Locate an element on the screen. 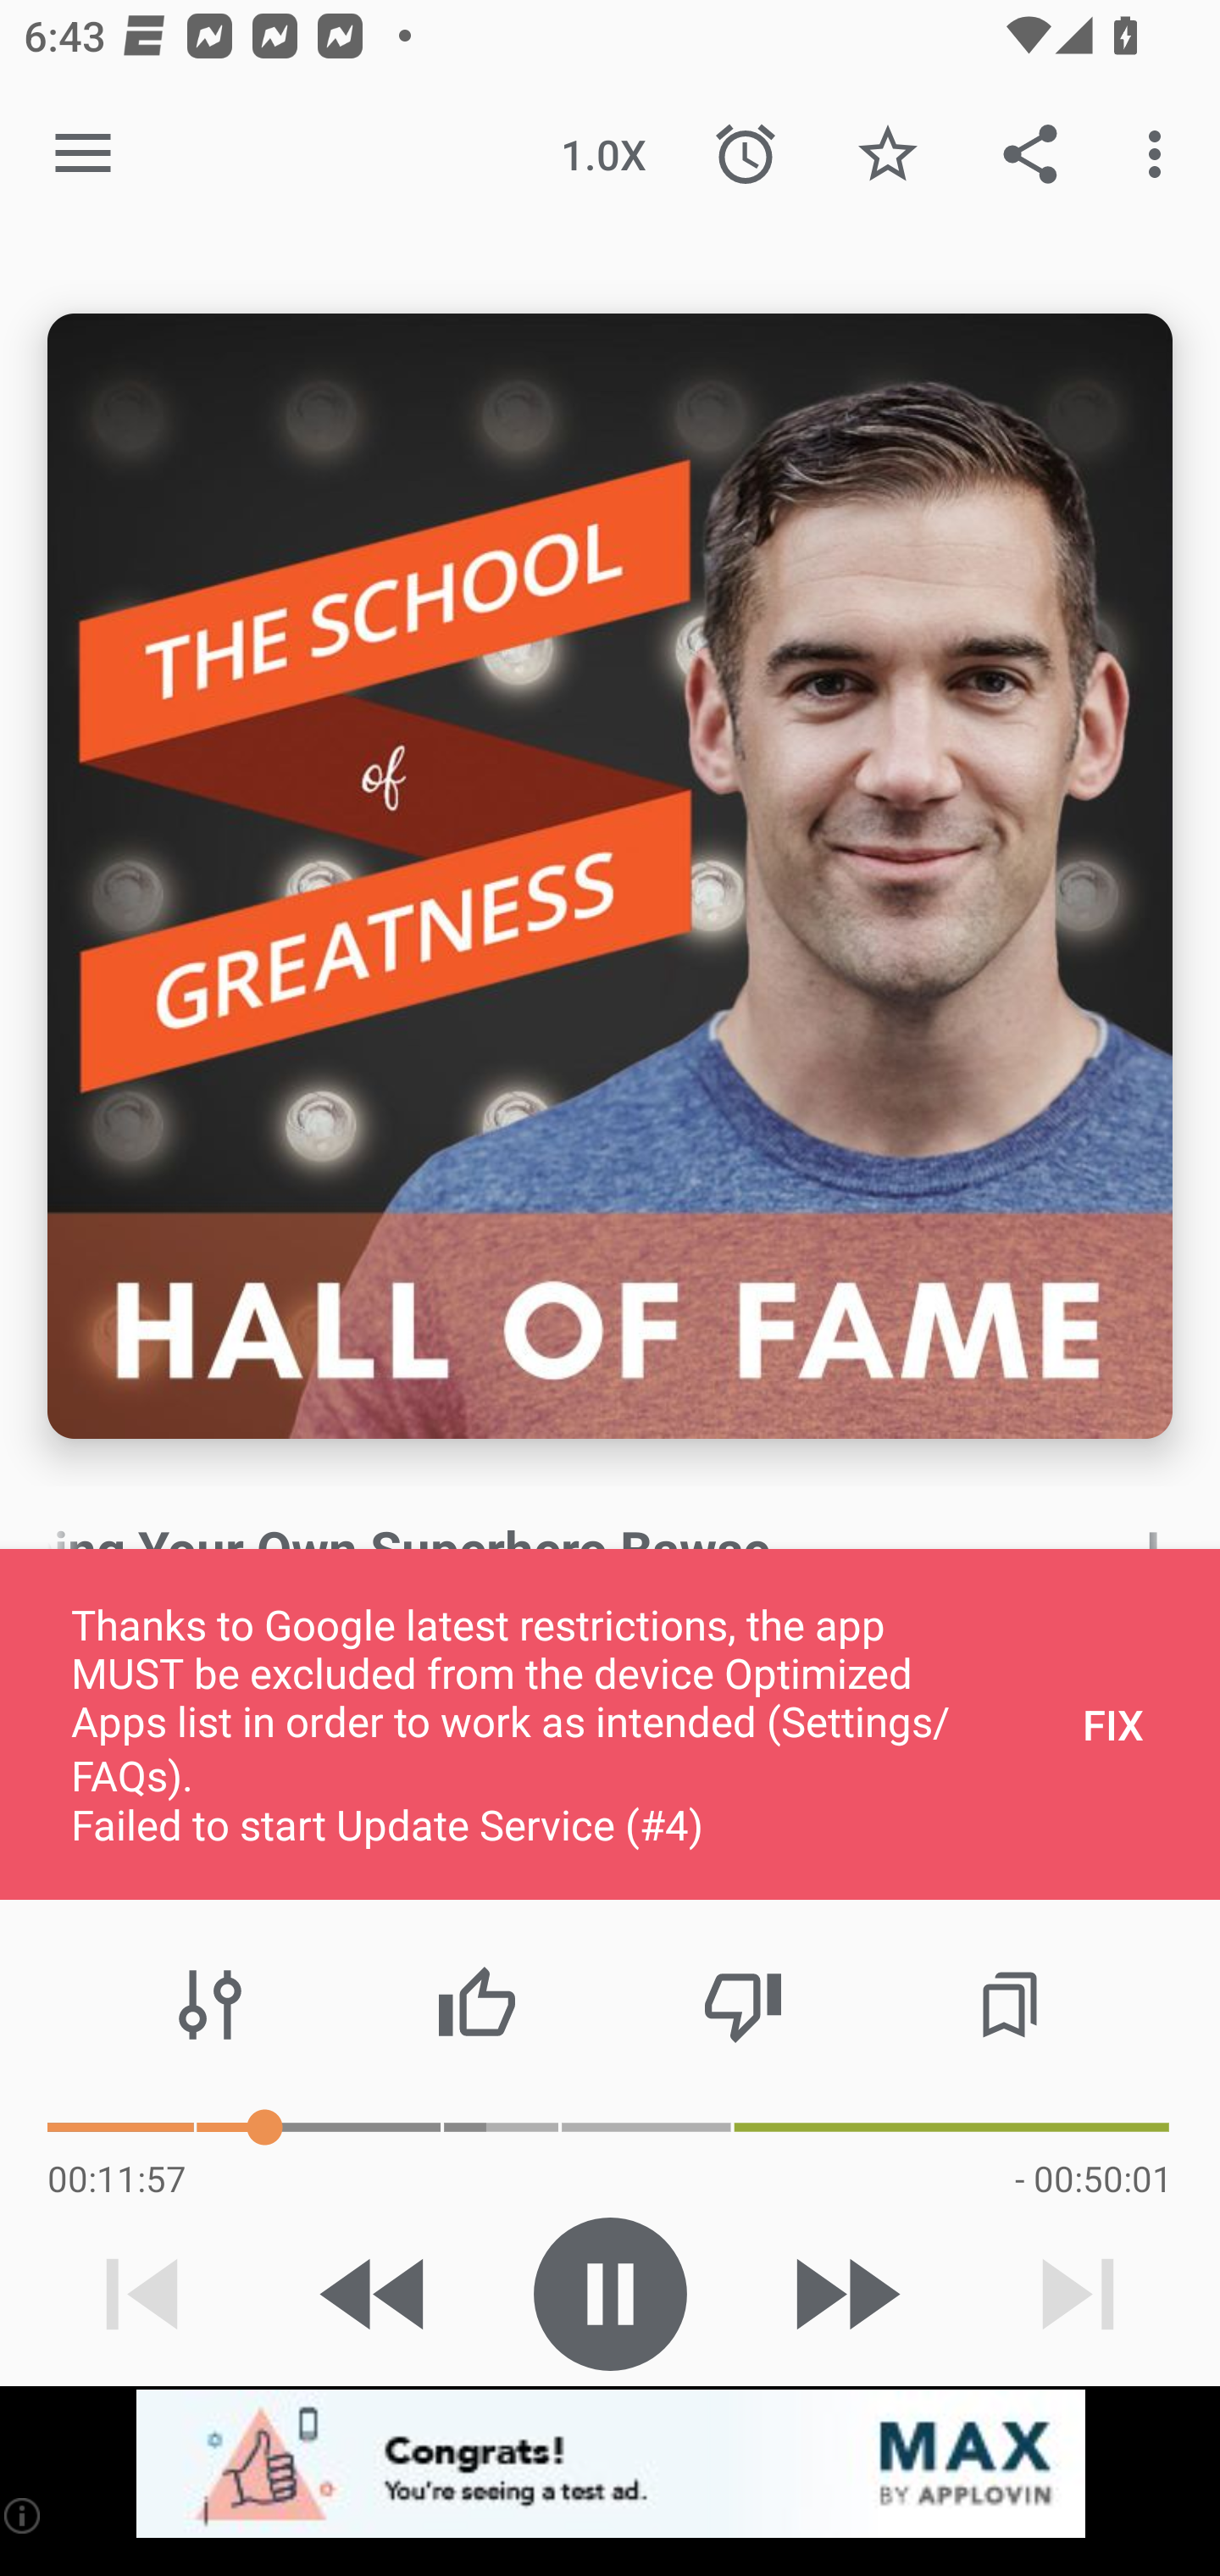 This screenshot has height=2576, width=1220. 1.0X is located at coordinates (603, 154).